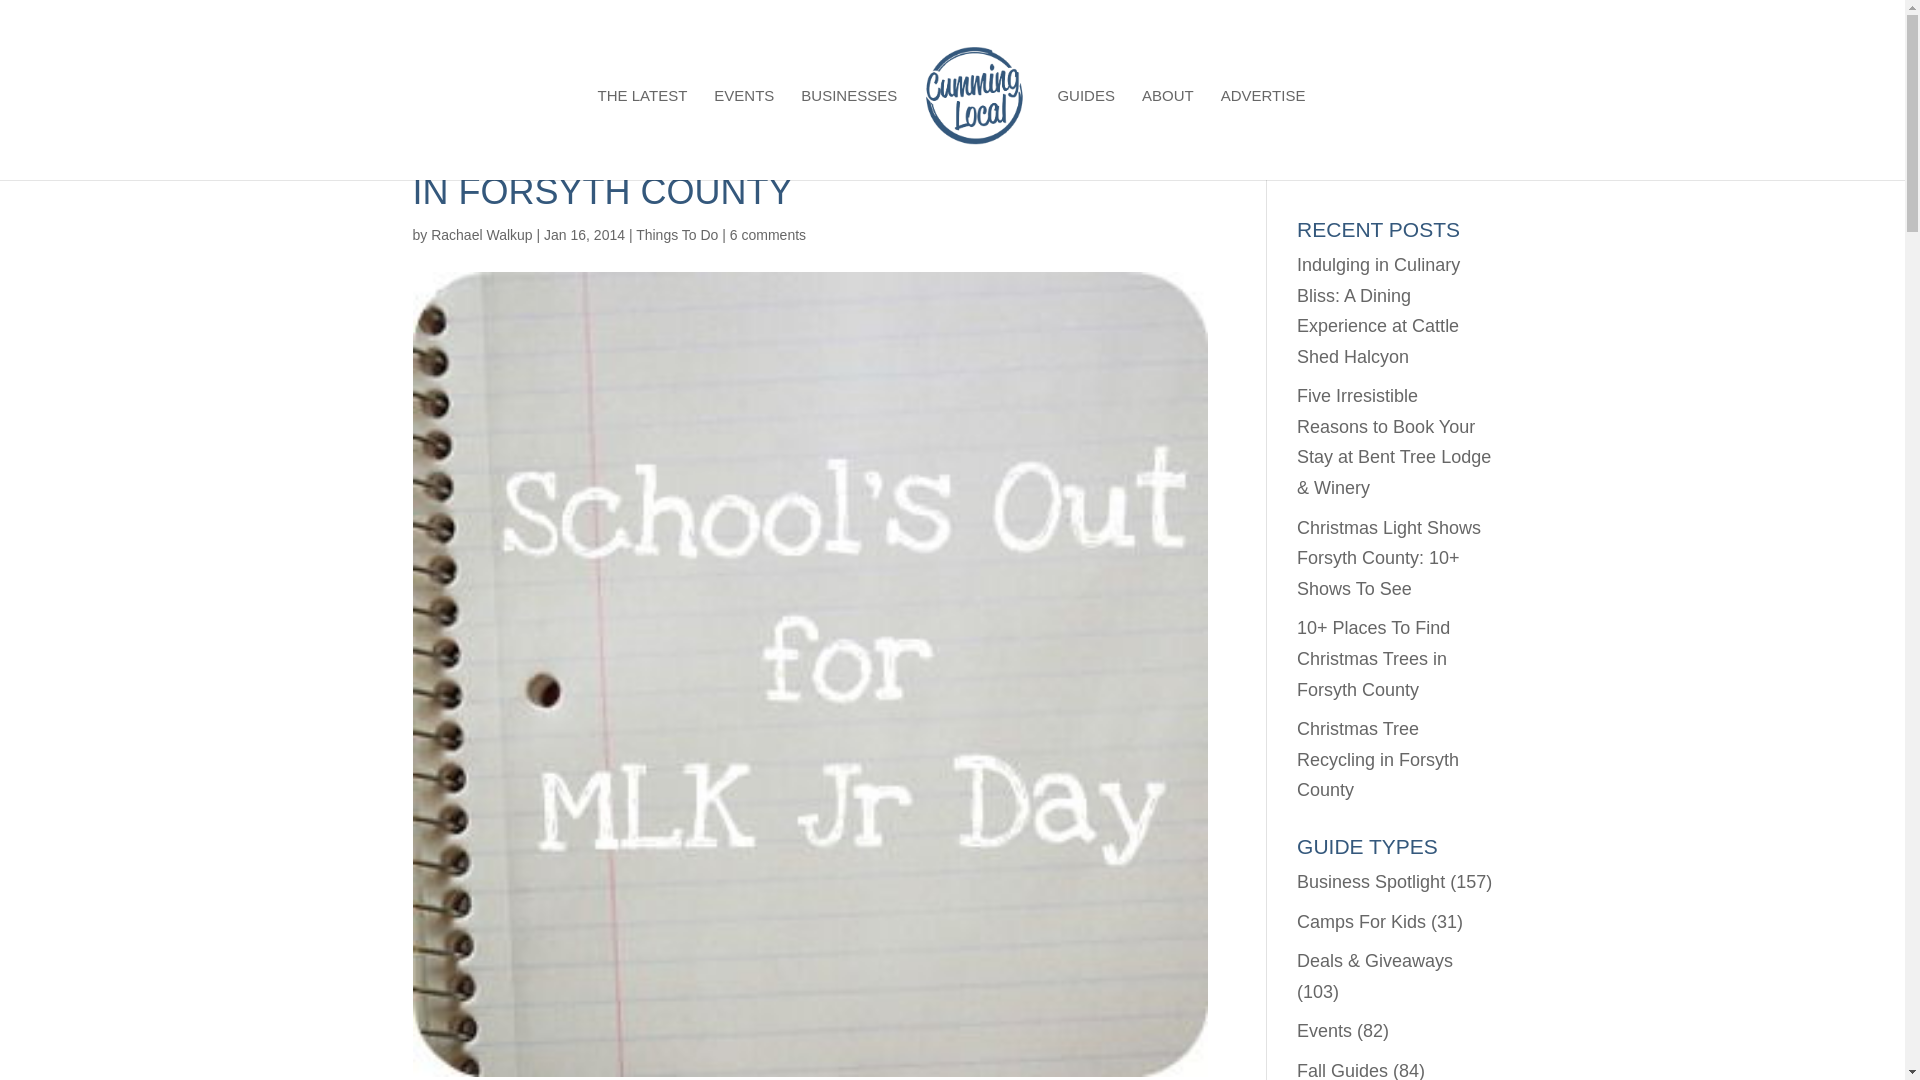 This screenshot has height=1080, width=1920. Describe the element at coordinates (642, 134) in the screenshot. I see `THE LATEST` at that location.